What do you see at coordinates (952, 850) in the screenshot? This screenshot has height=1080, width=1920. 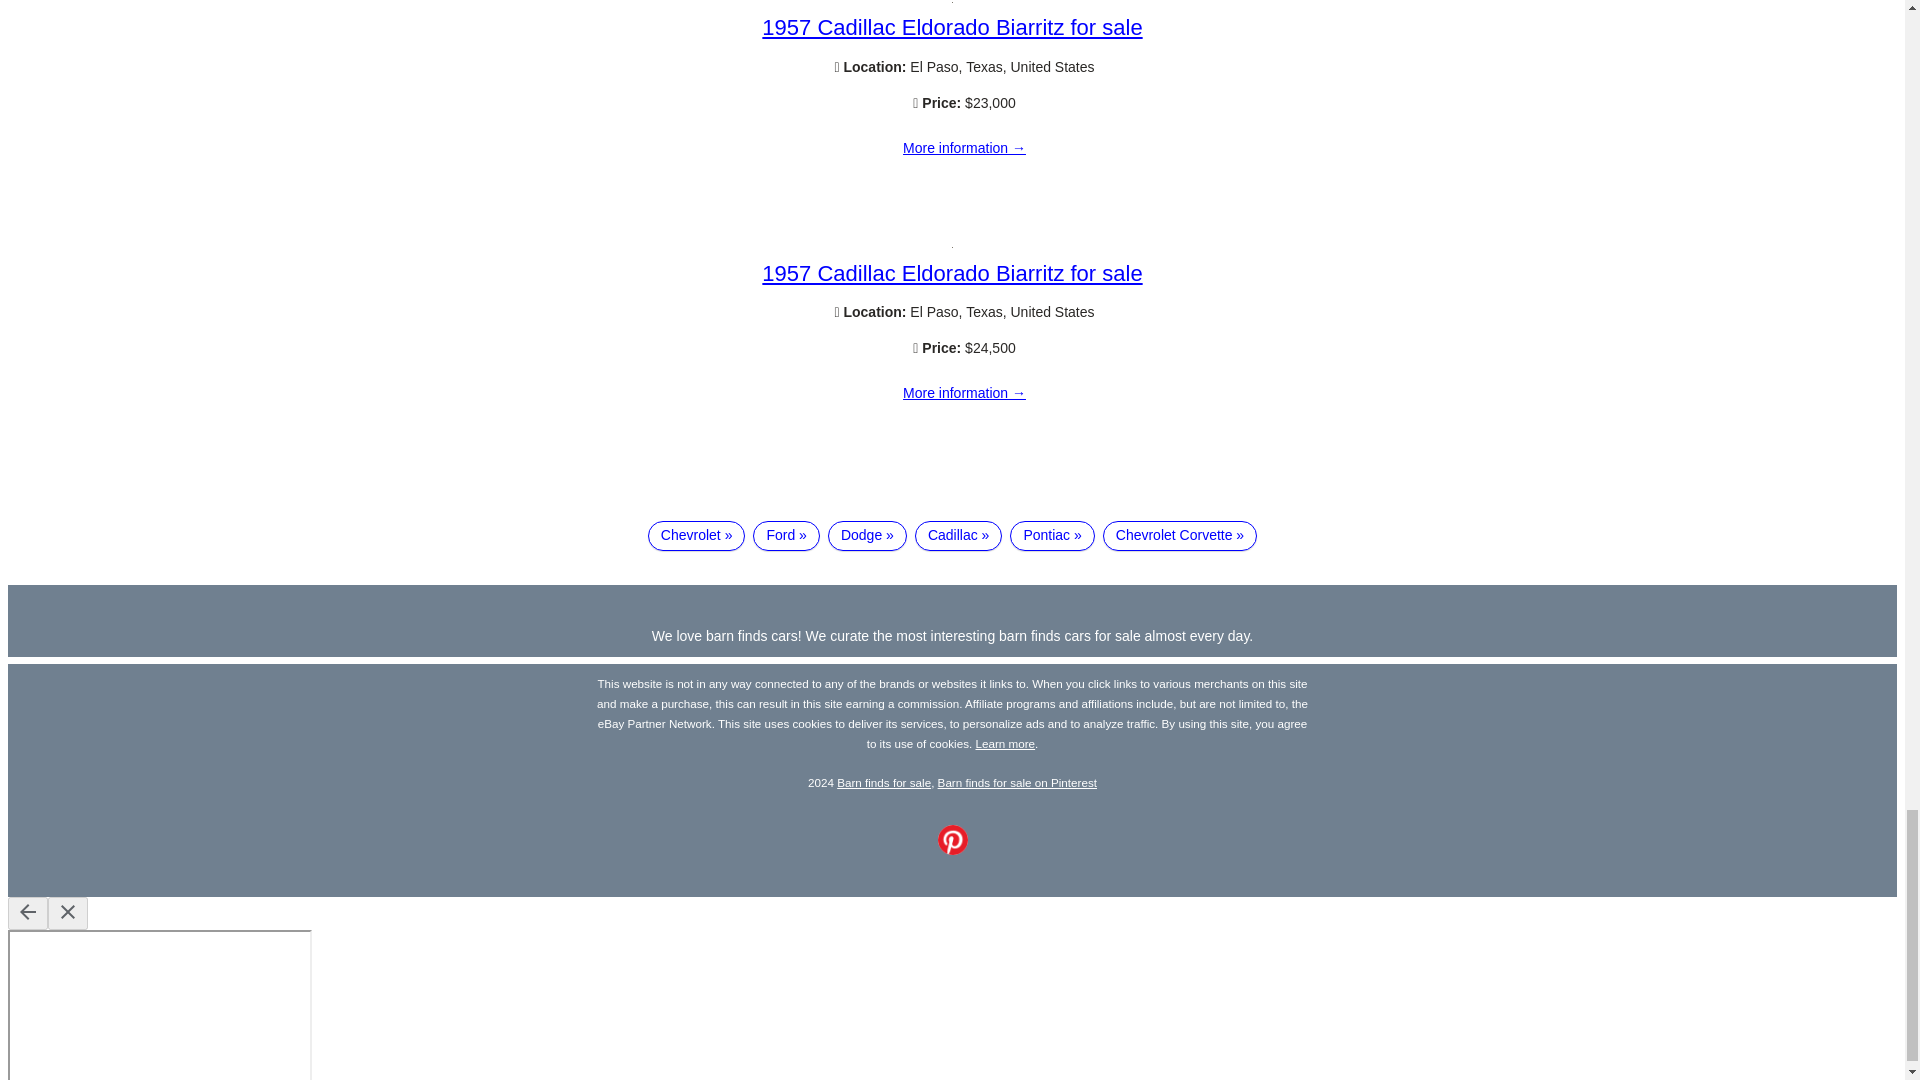 I see `Follow Barn finds for sale on Pinterest` at bounding box center [952, 850].